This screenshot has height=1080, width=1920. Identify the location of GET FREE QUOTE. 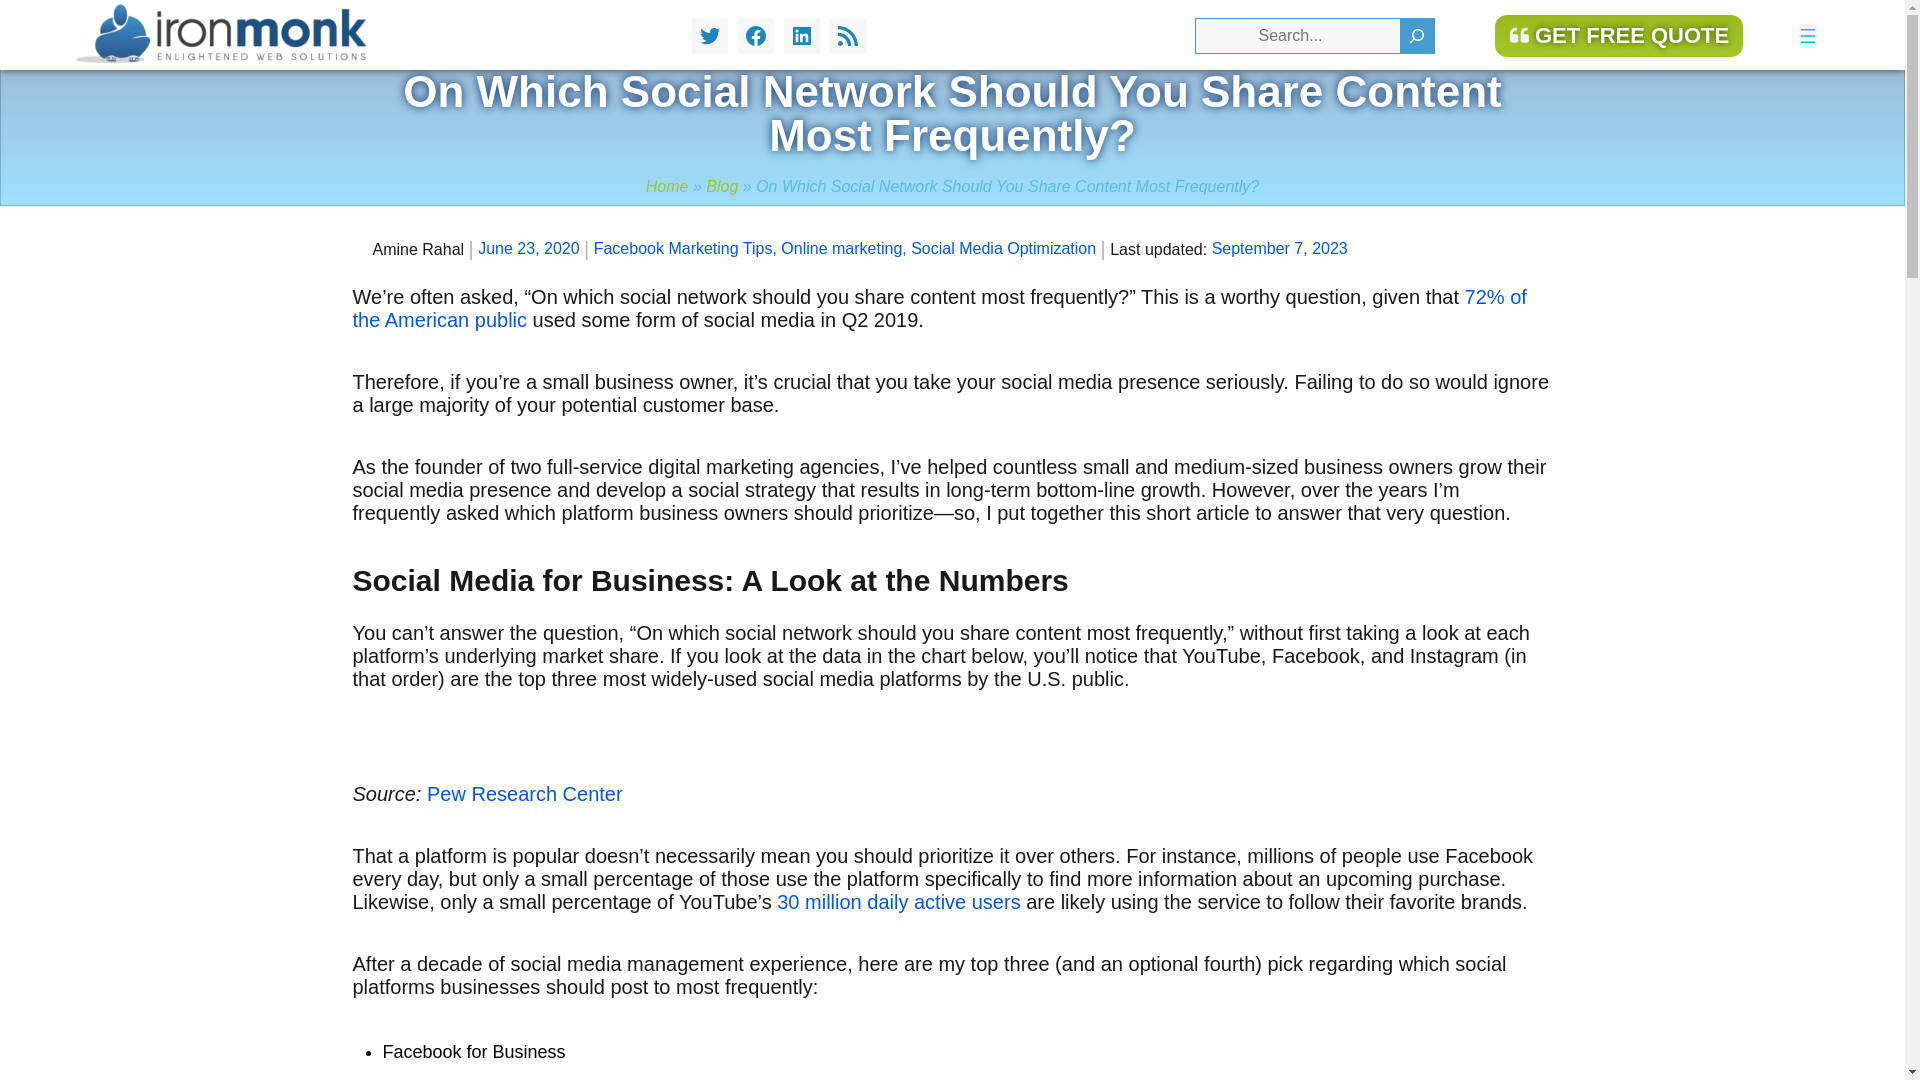
(1619, 35).